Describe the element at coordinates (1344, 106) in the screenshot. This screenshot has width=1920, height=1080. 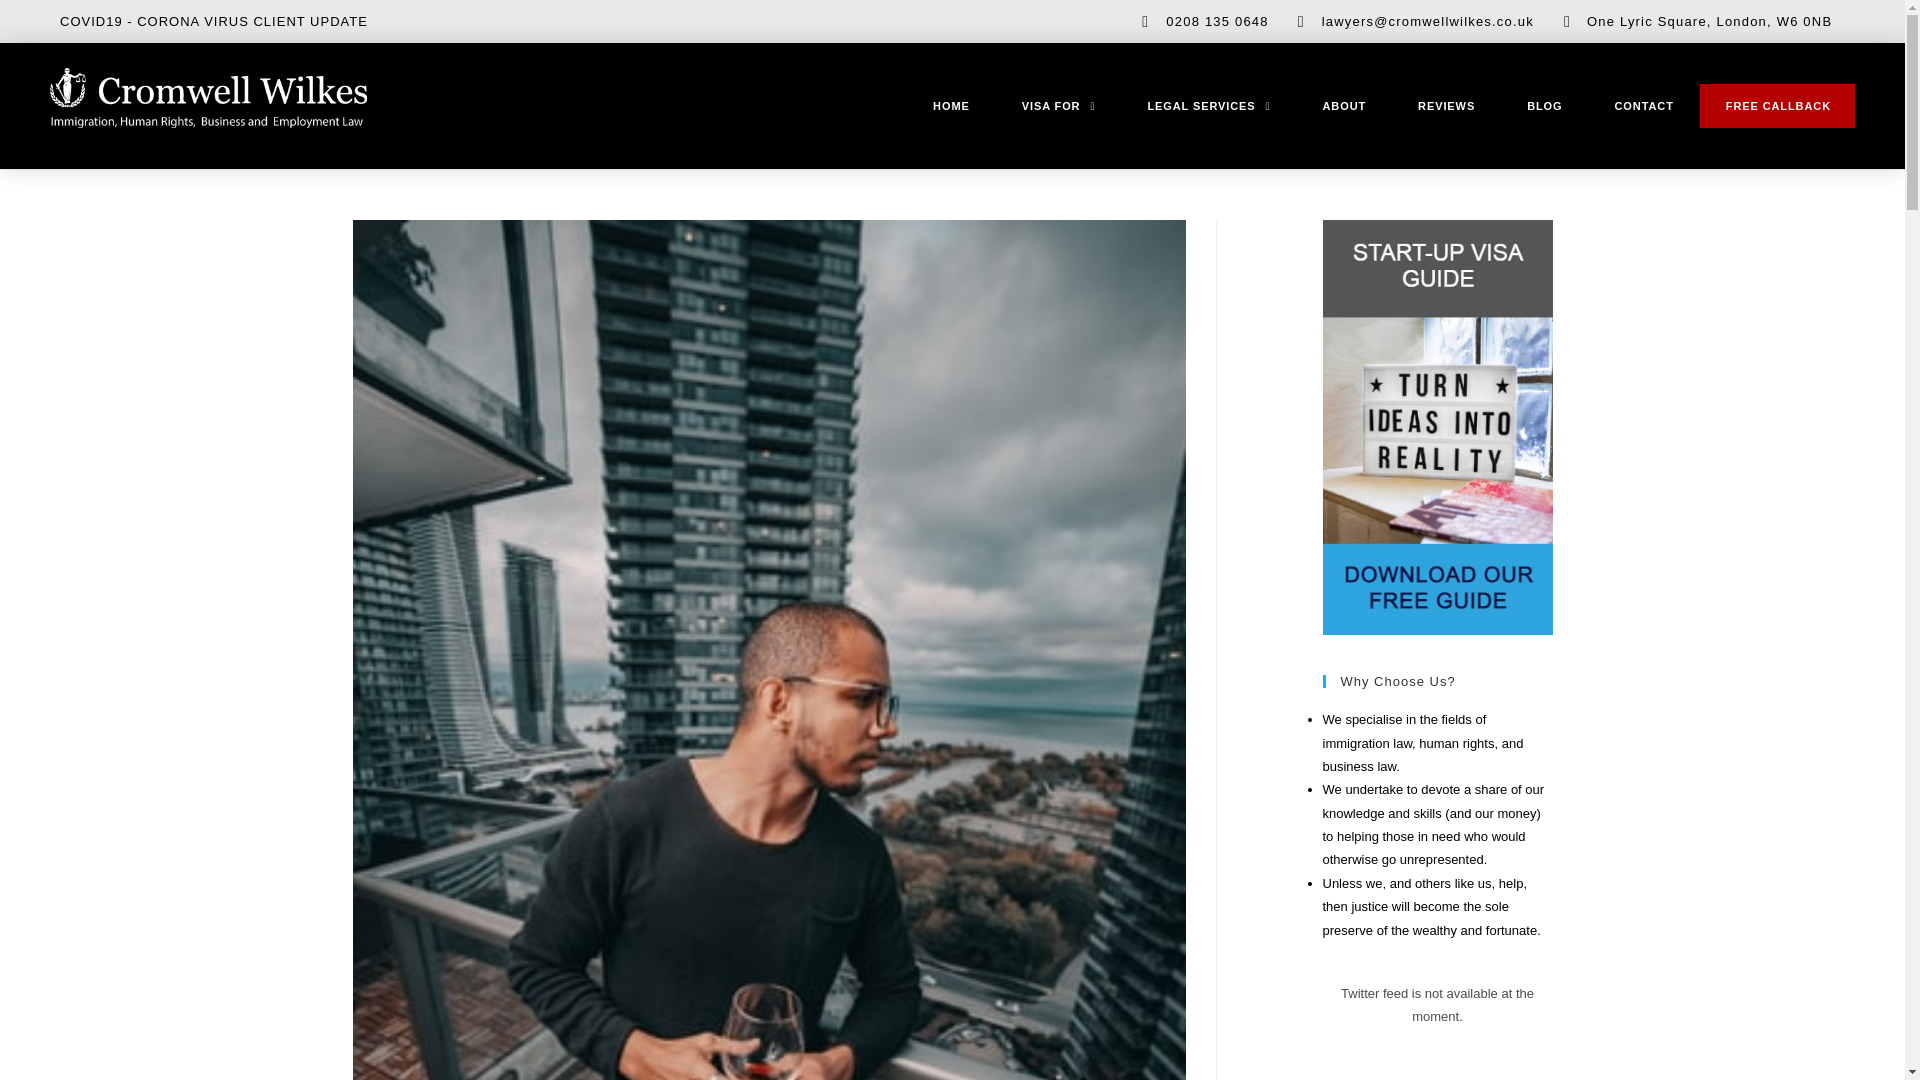
I see `ABOUT` at that location.